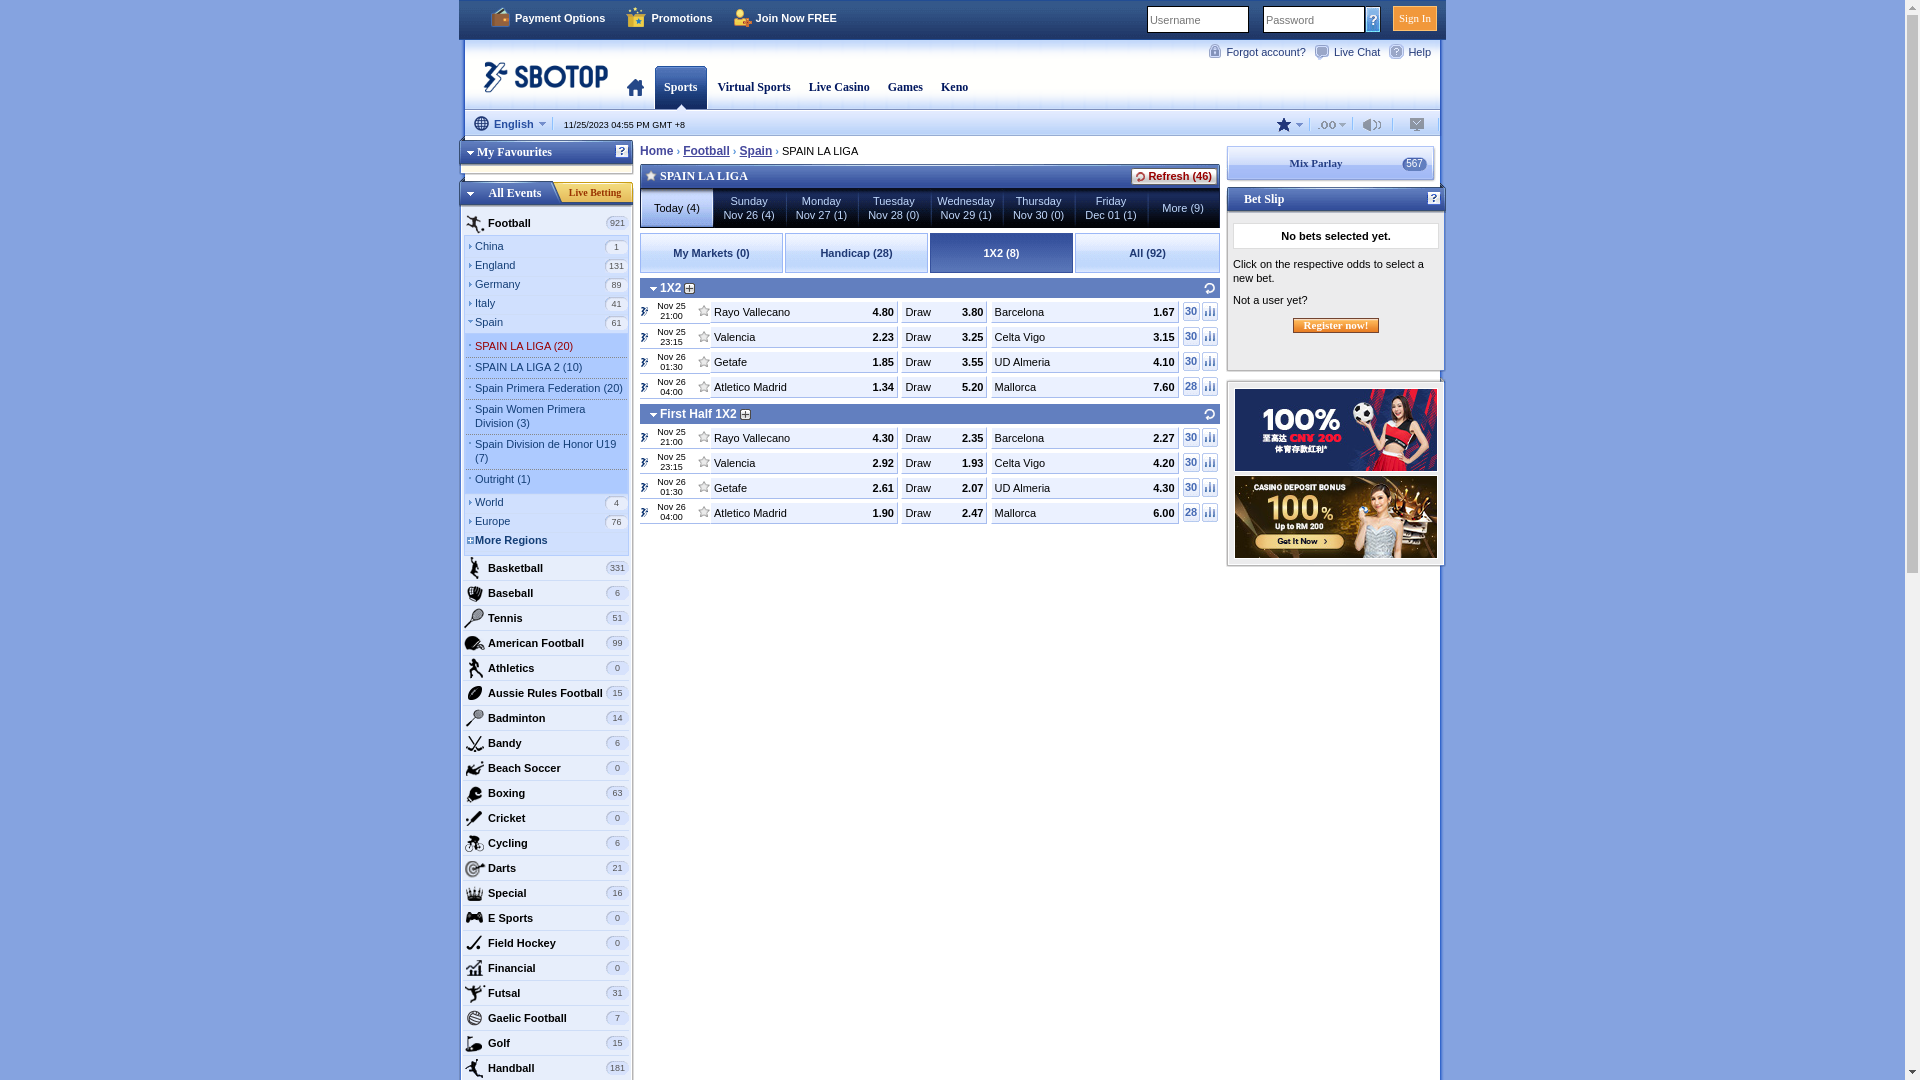  What do you see at coordinates (546, 693) in the screenshot?
I see `Aussie Rules Football
15` at bounding box center [546, 693].